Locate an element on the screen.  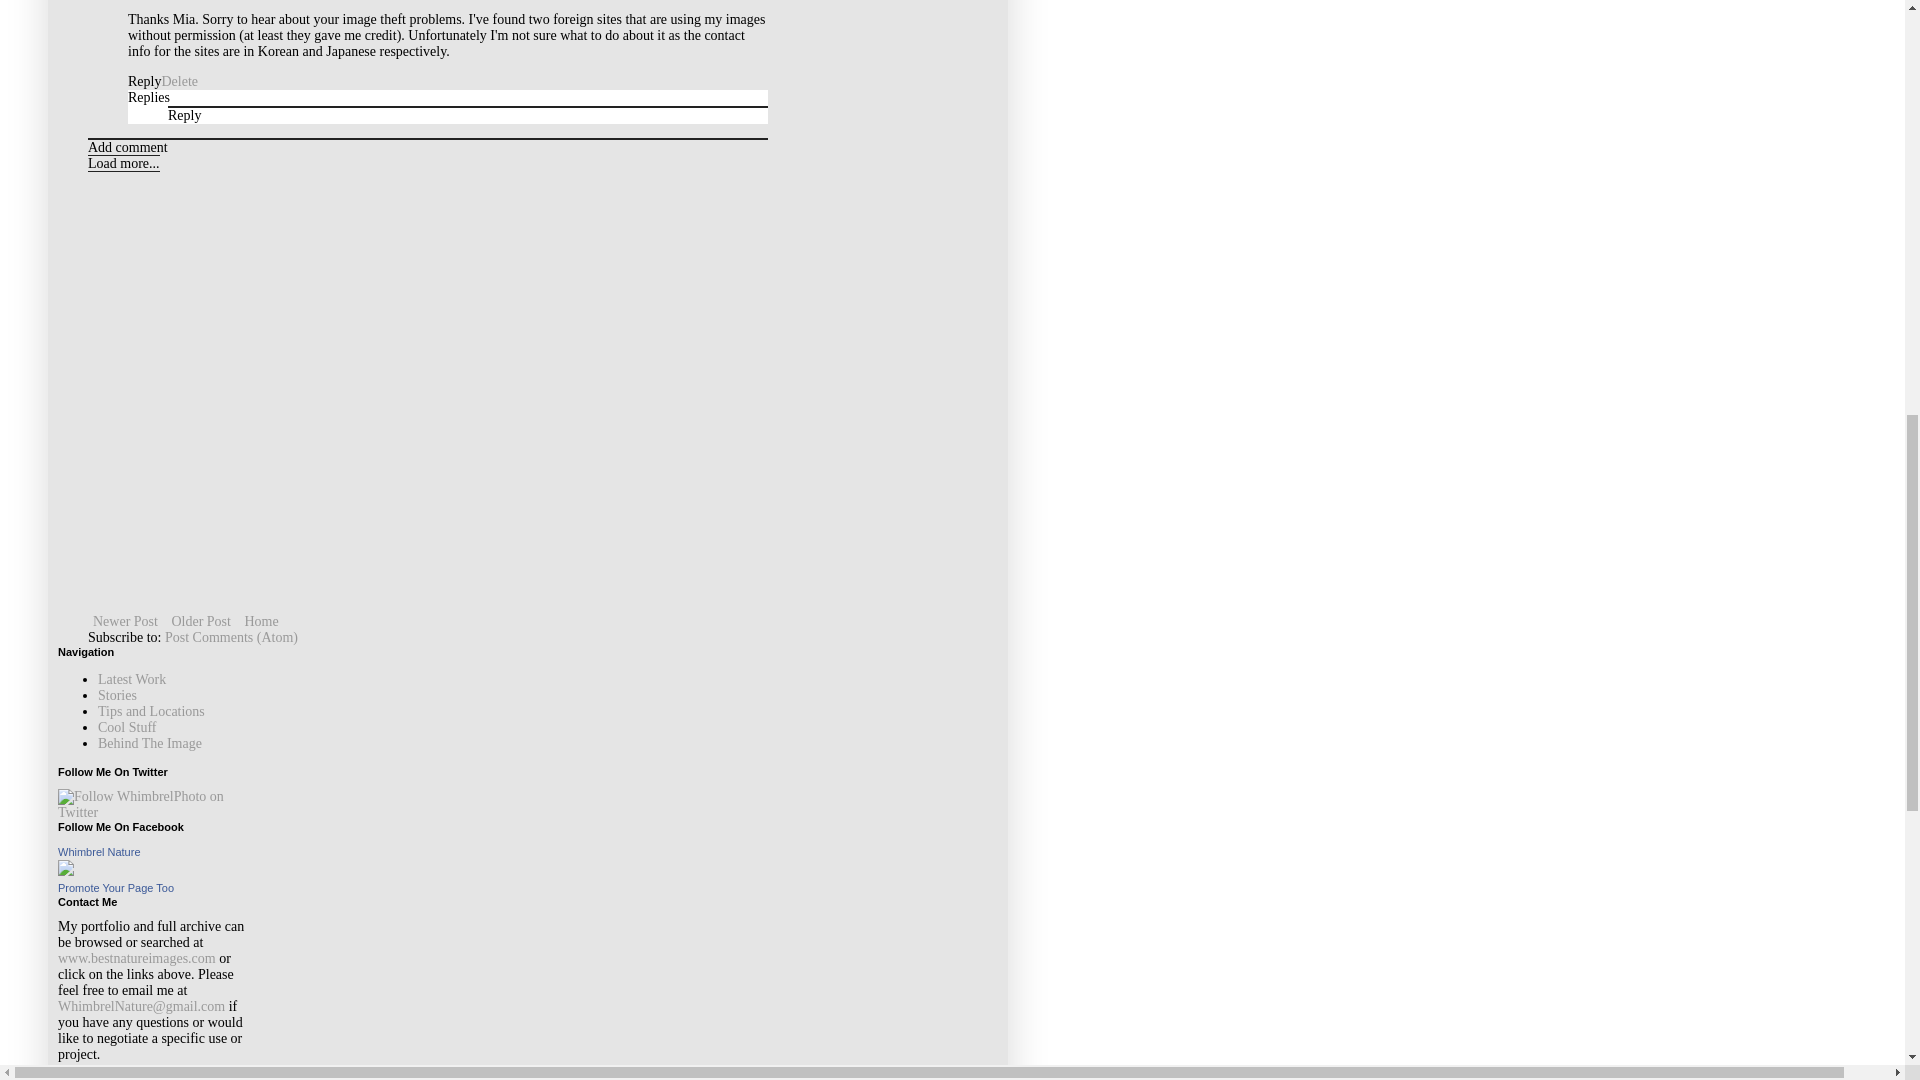
Delete is located at coordinates (179, 81).